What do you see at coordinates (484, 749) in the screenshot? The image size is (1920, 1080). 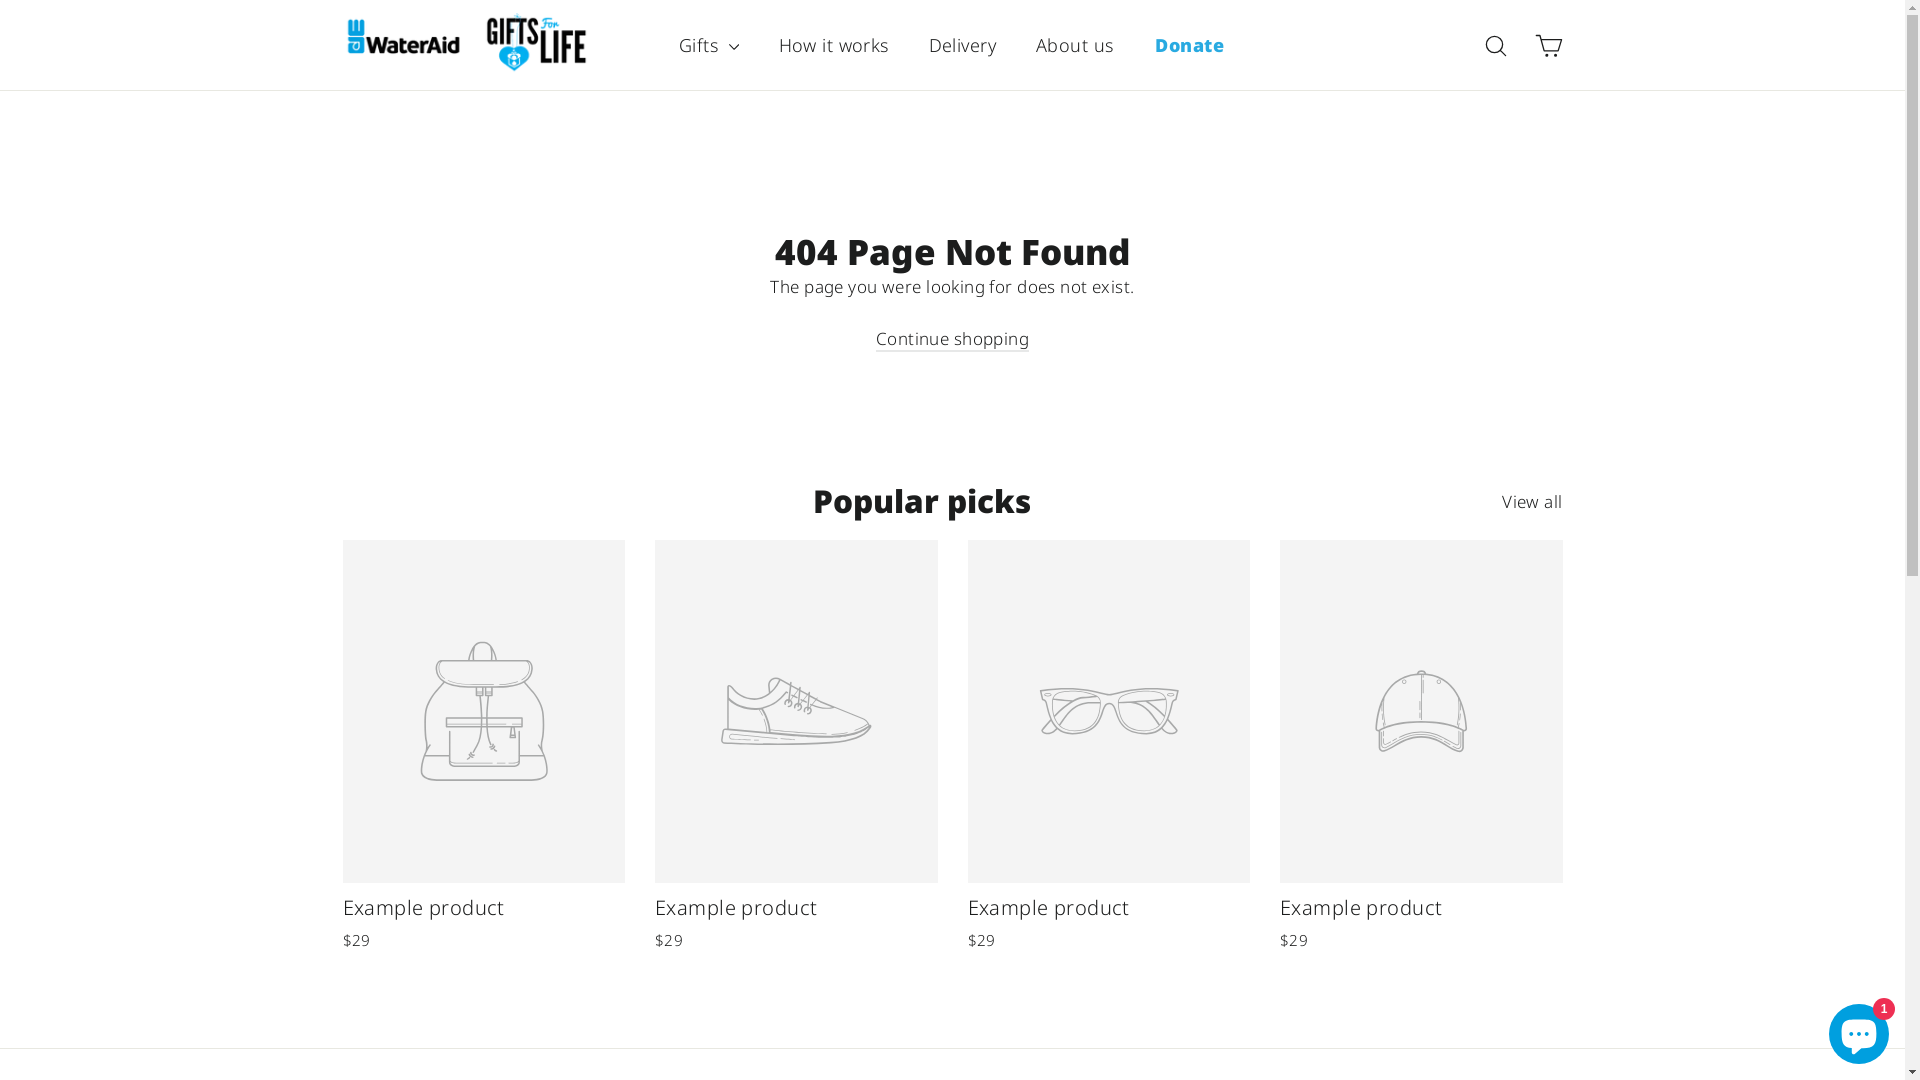 I see `Example product
$29` at bounding box center [484, 749].